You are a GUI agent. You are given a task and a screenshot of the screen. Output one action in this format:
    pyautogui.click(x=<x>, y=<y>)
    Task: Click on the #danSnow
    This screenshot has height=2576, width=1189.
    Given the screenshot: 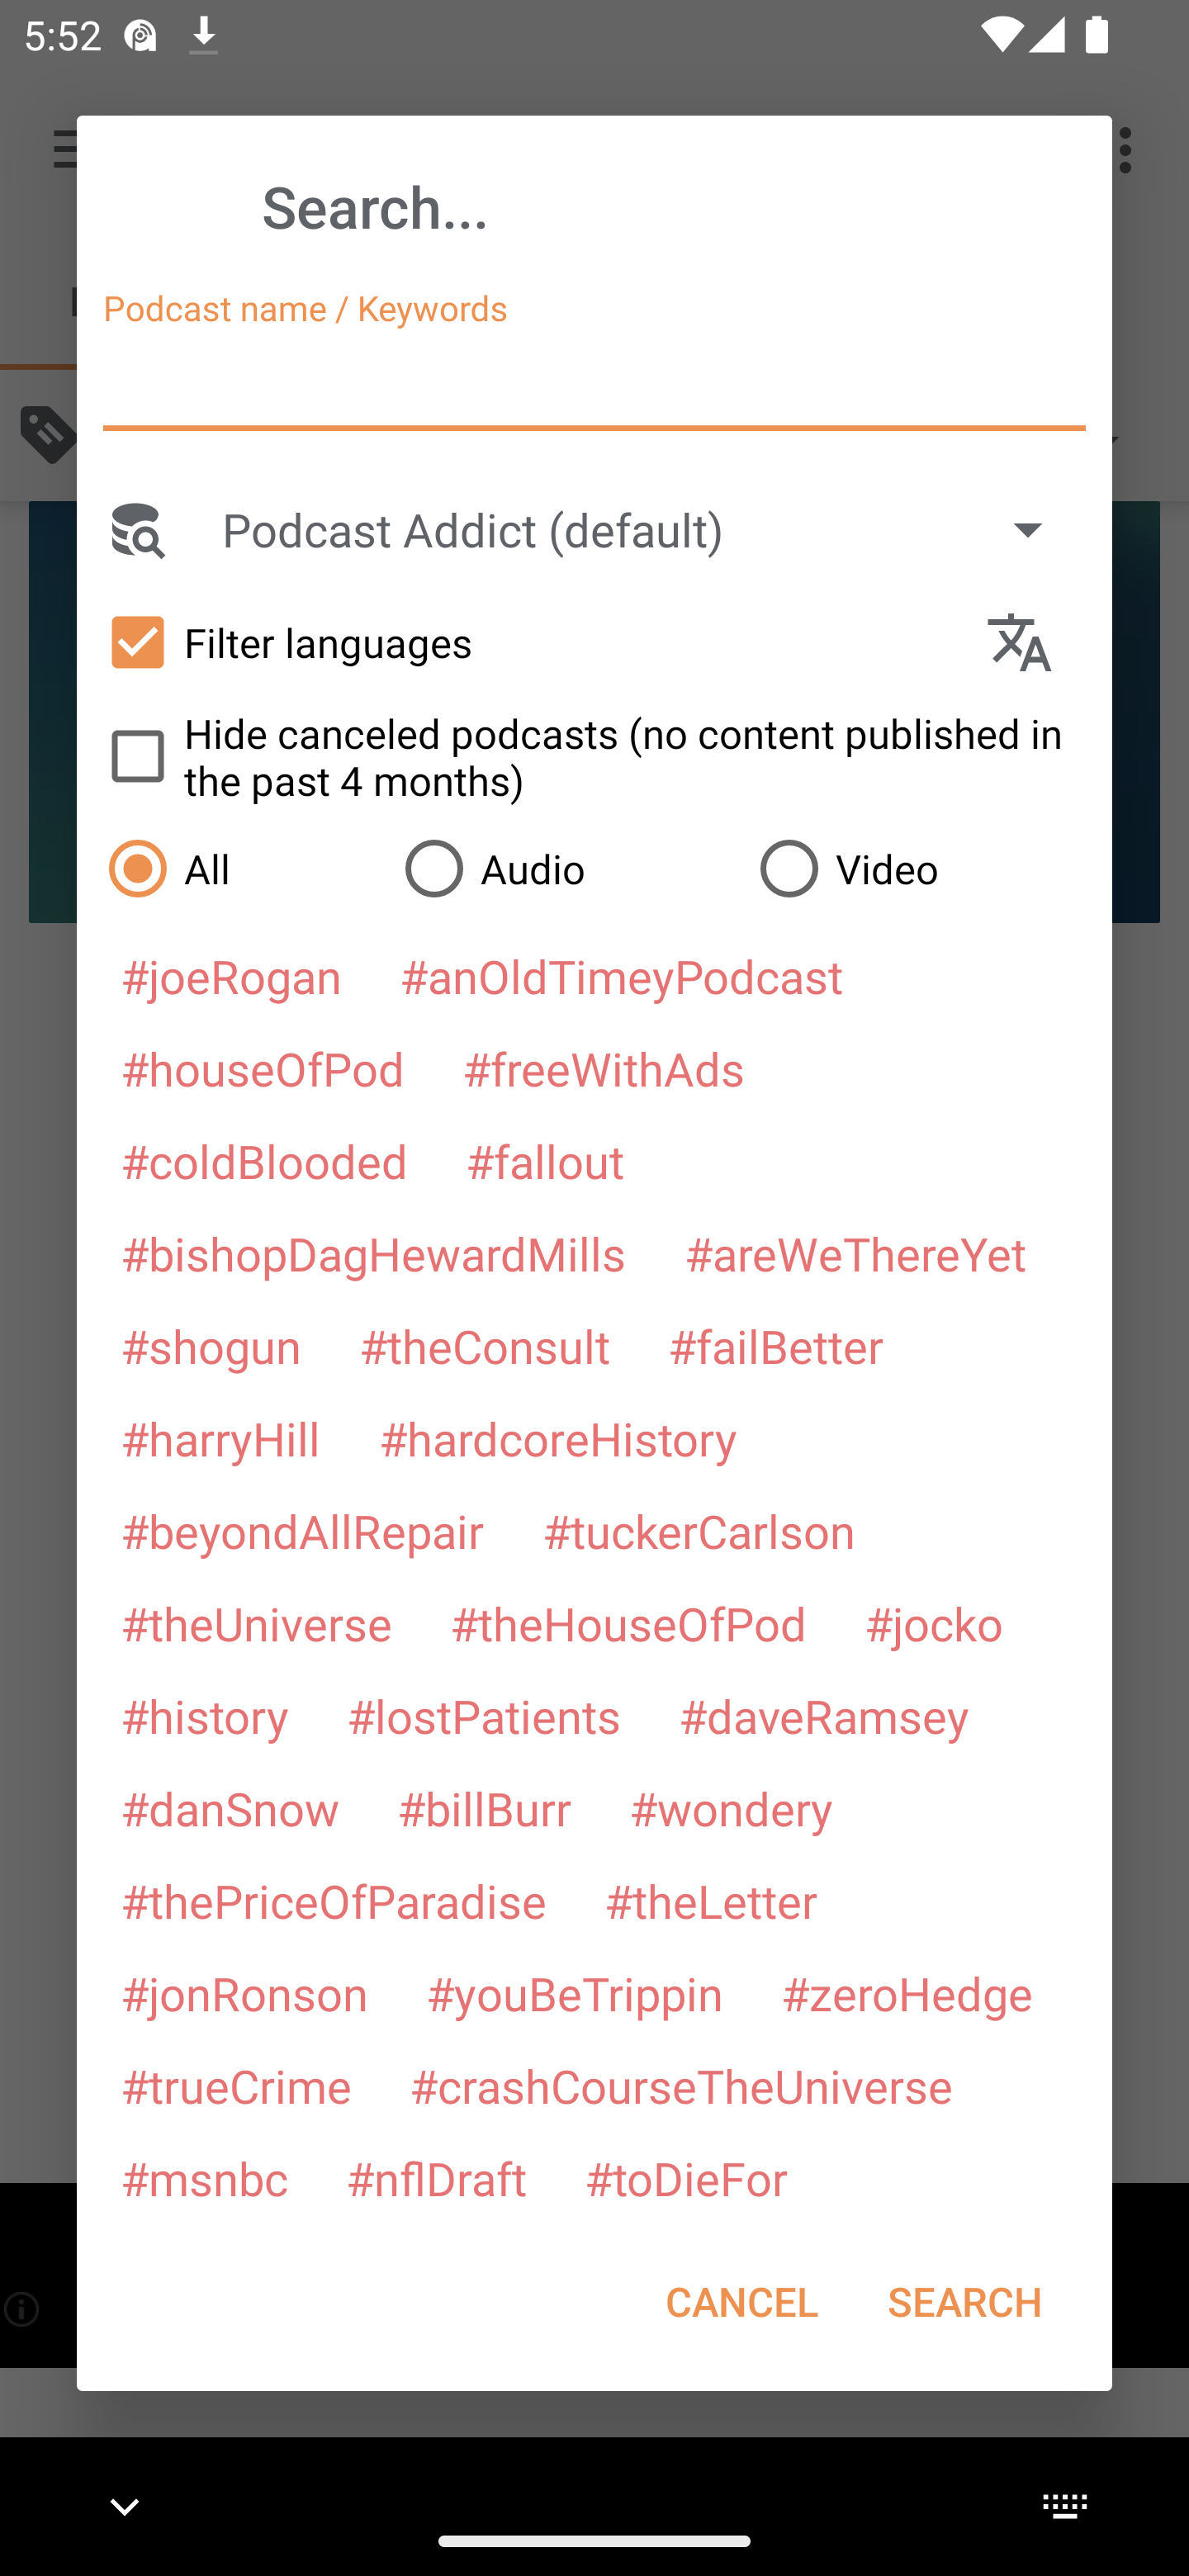 What is the action you would take?
    pyautogui.click(x=230, y=1808)
    